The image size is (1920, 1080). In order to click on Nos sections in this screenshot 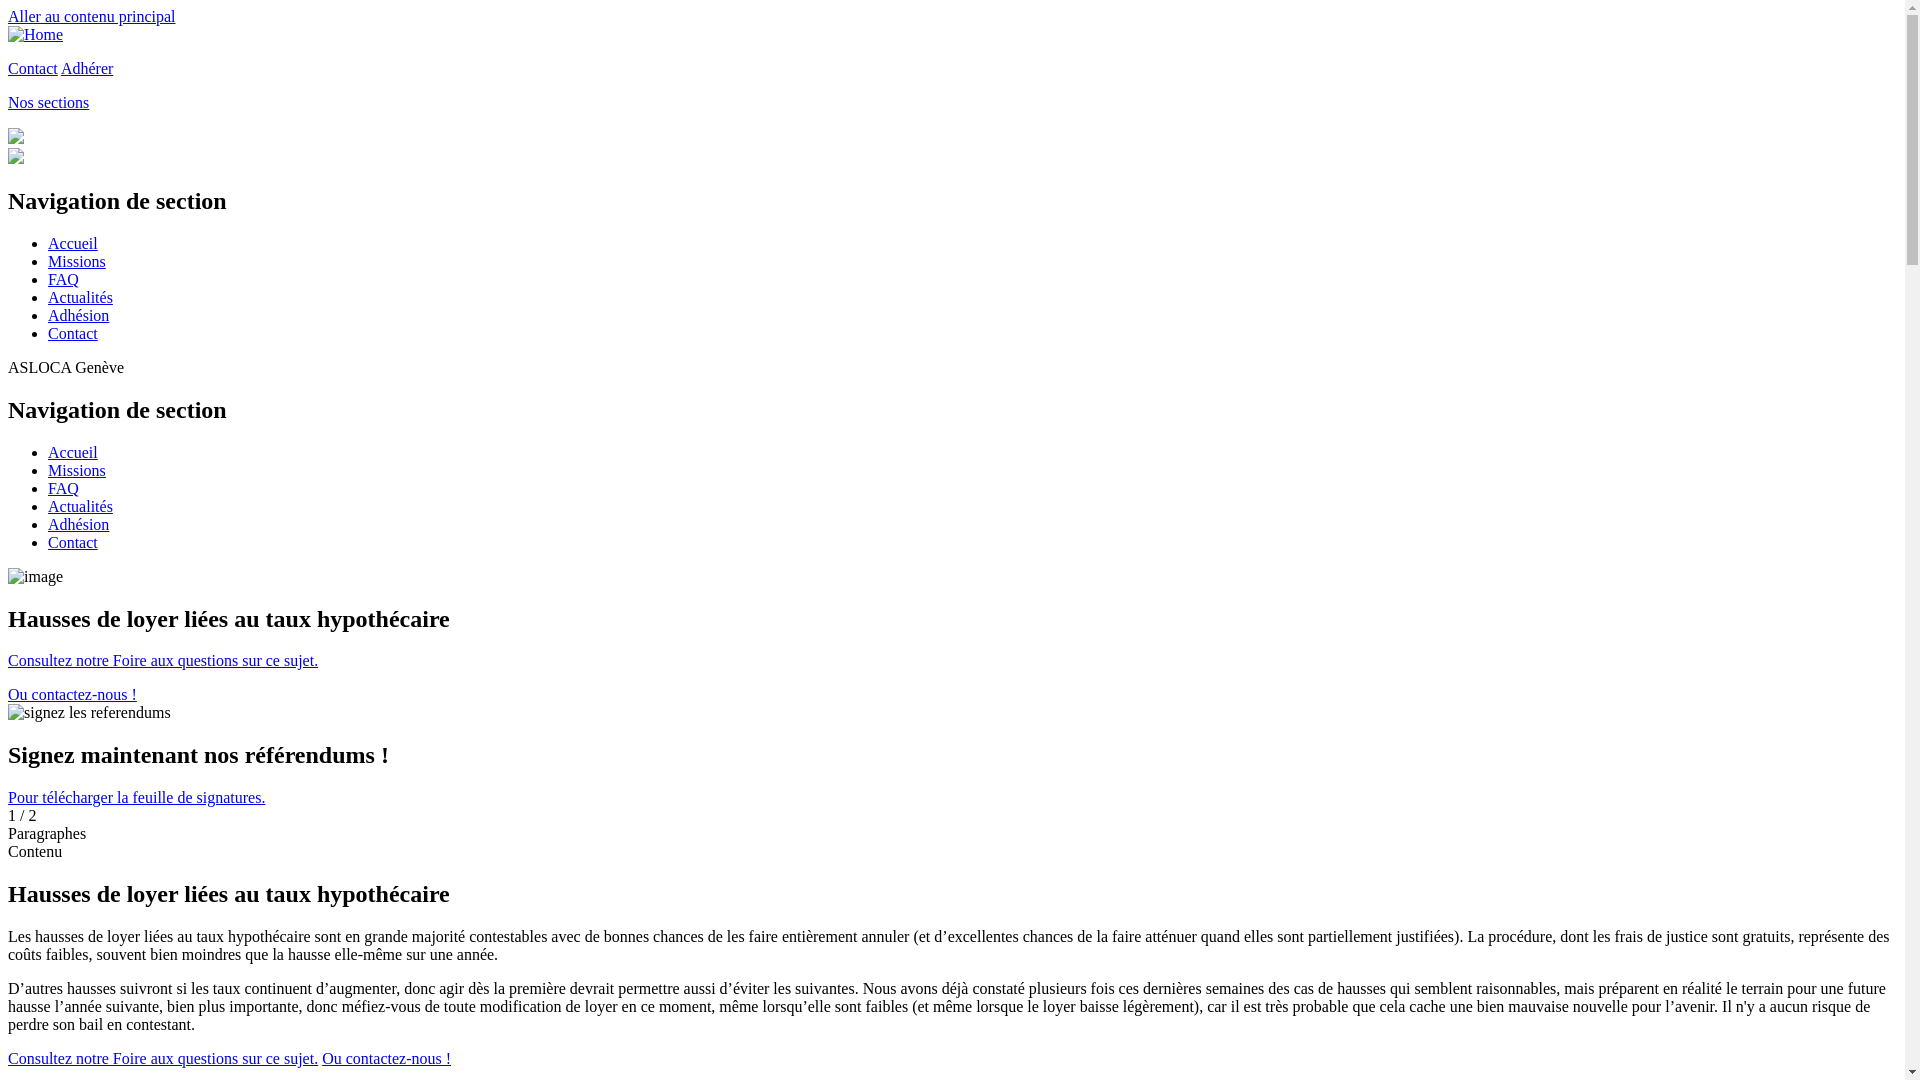, I will do `click(48, 102)`.